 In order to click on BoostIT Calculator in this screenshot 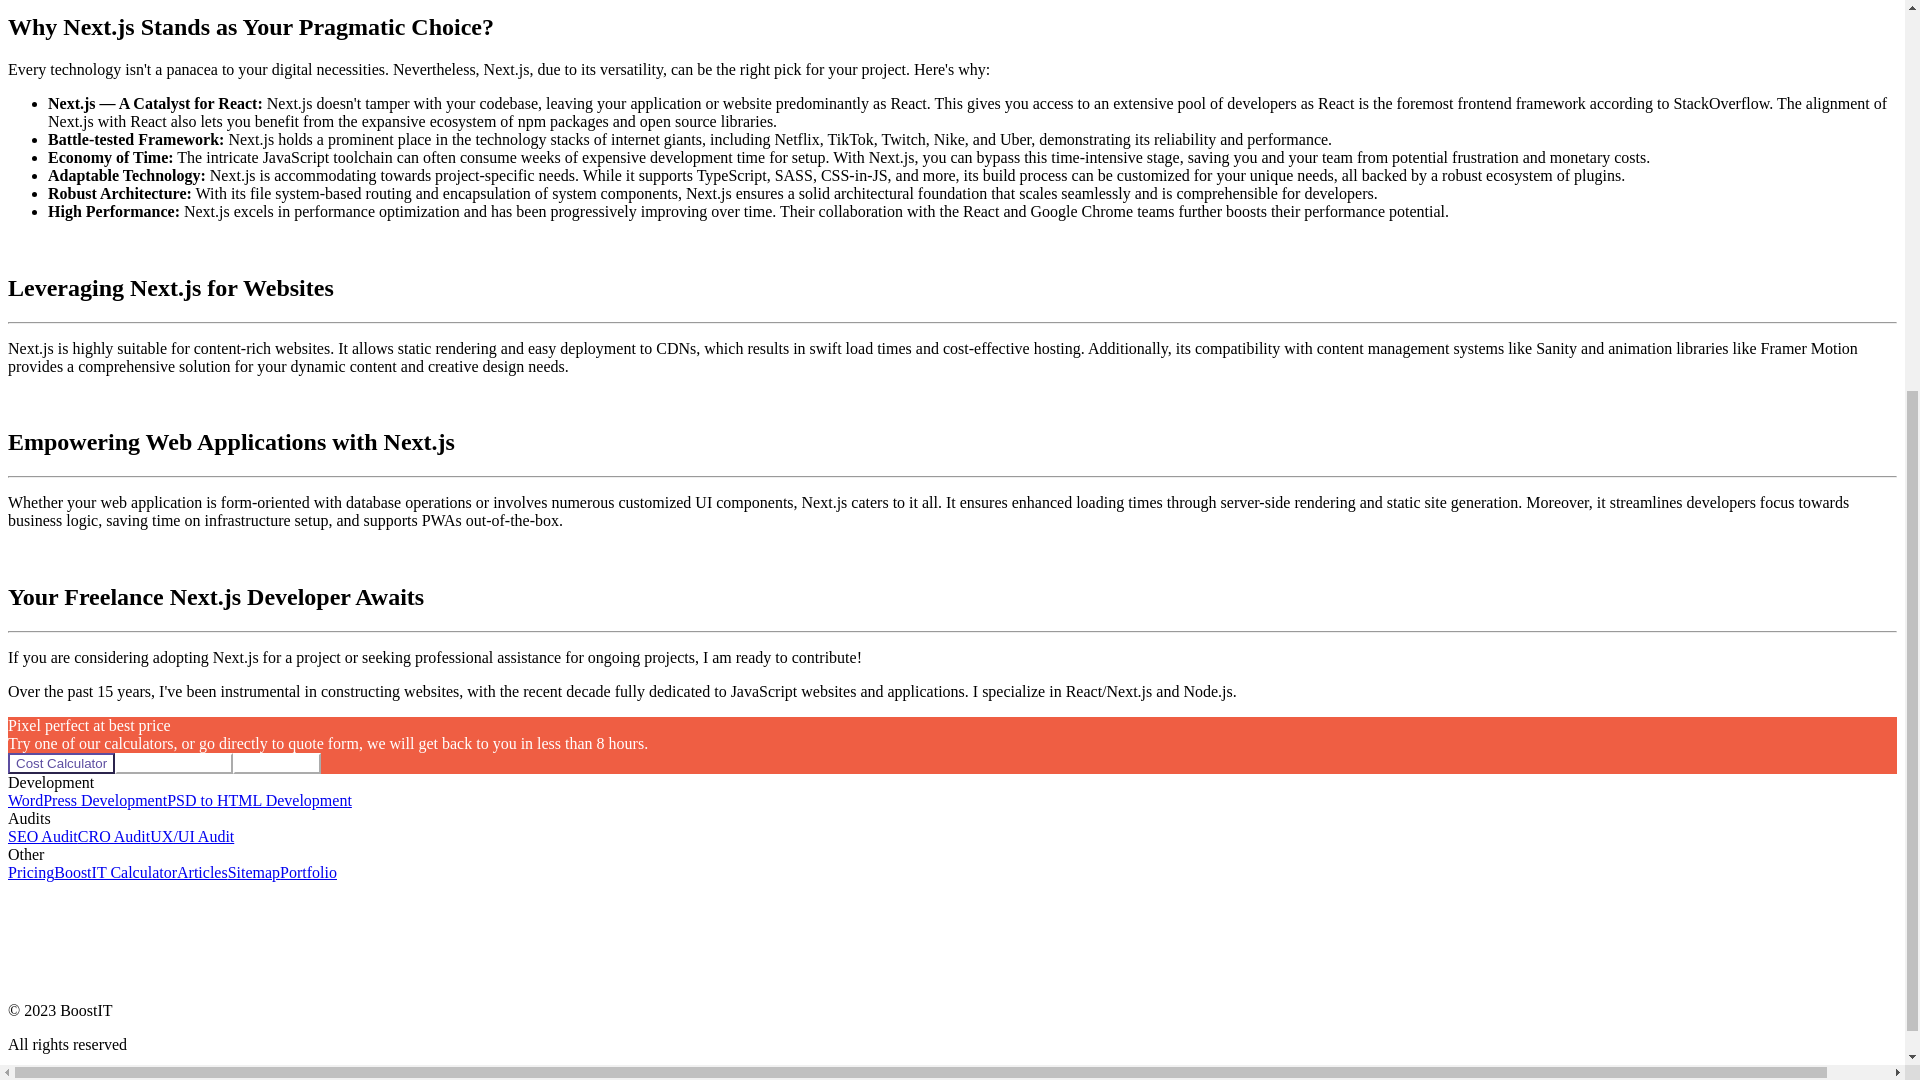, I will do `click(114, 872)`.